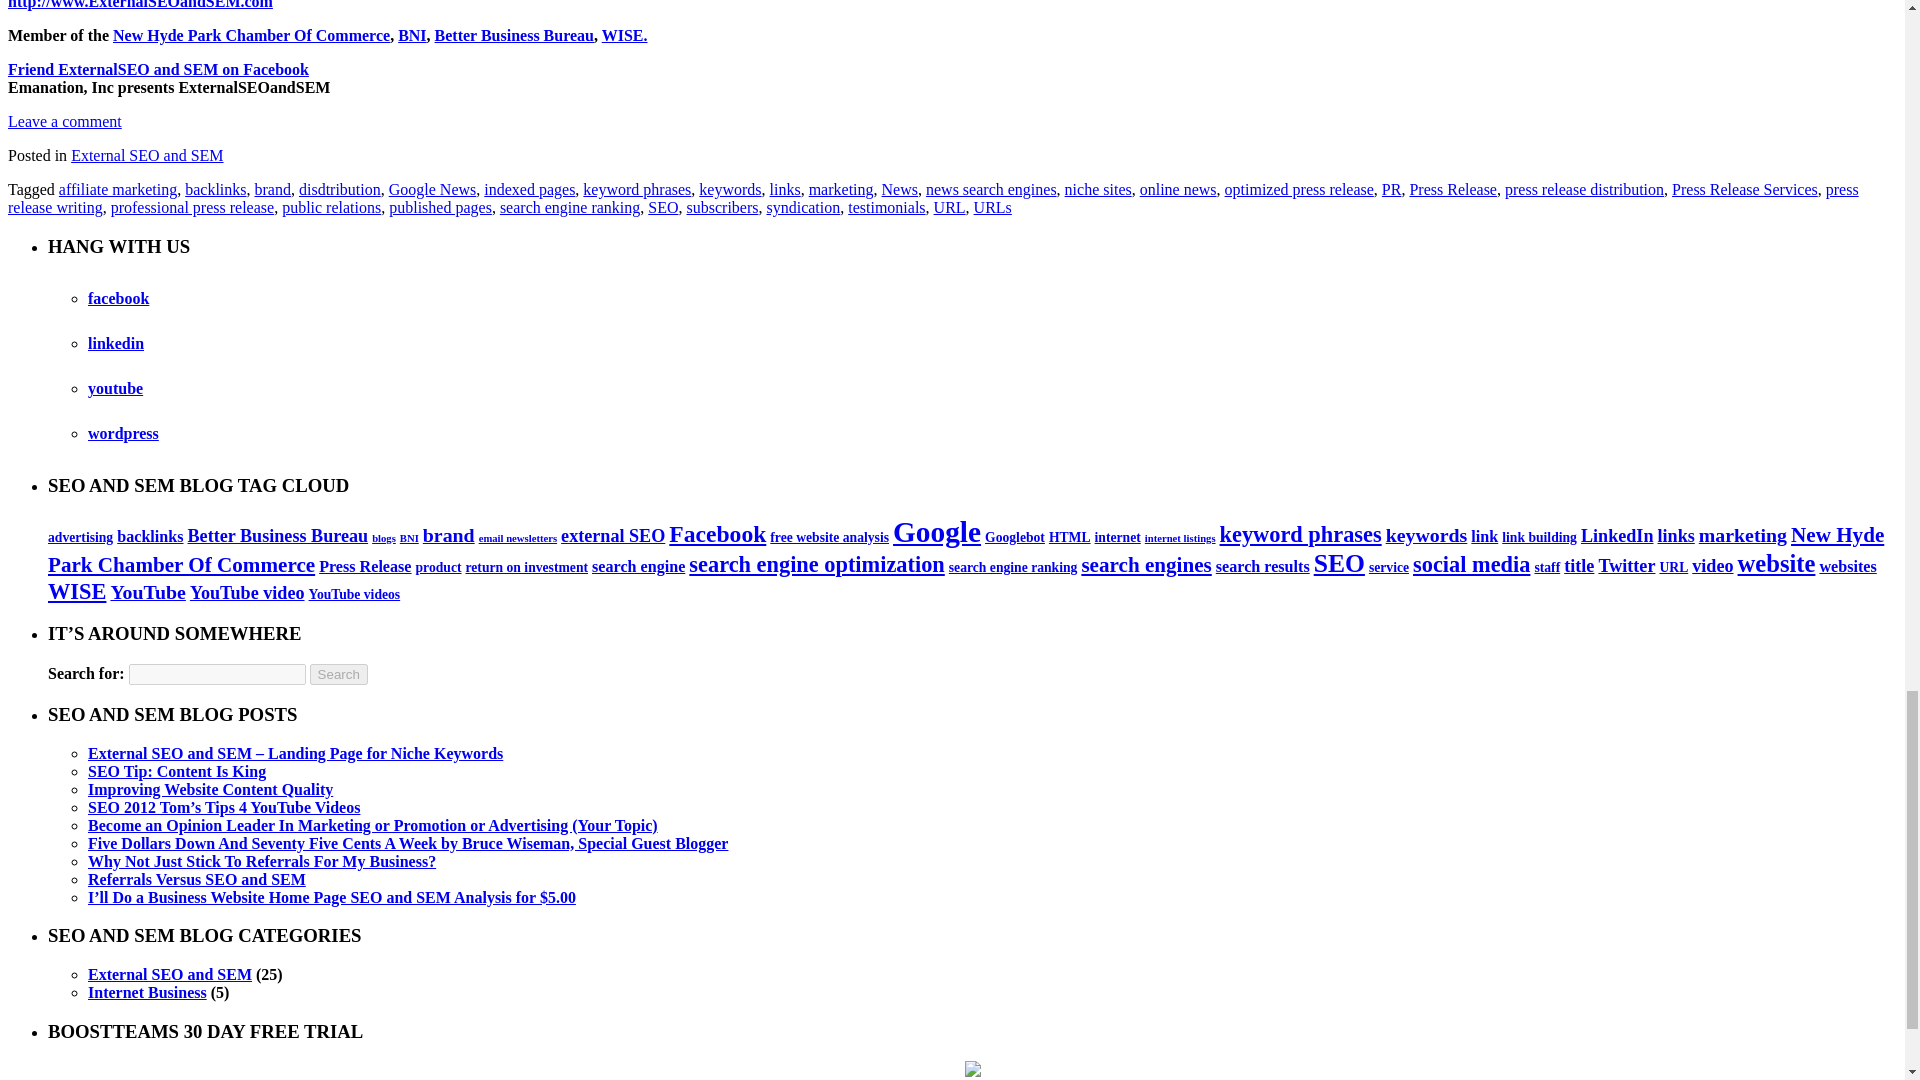 The image size is (1920, 1080). I want to click on Search, so click(338, 674).